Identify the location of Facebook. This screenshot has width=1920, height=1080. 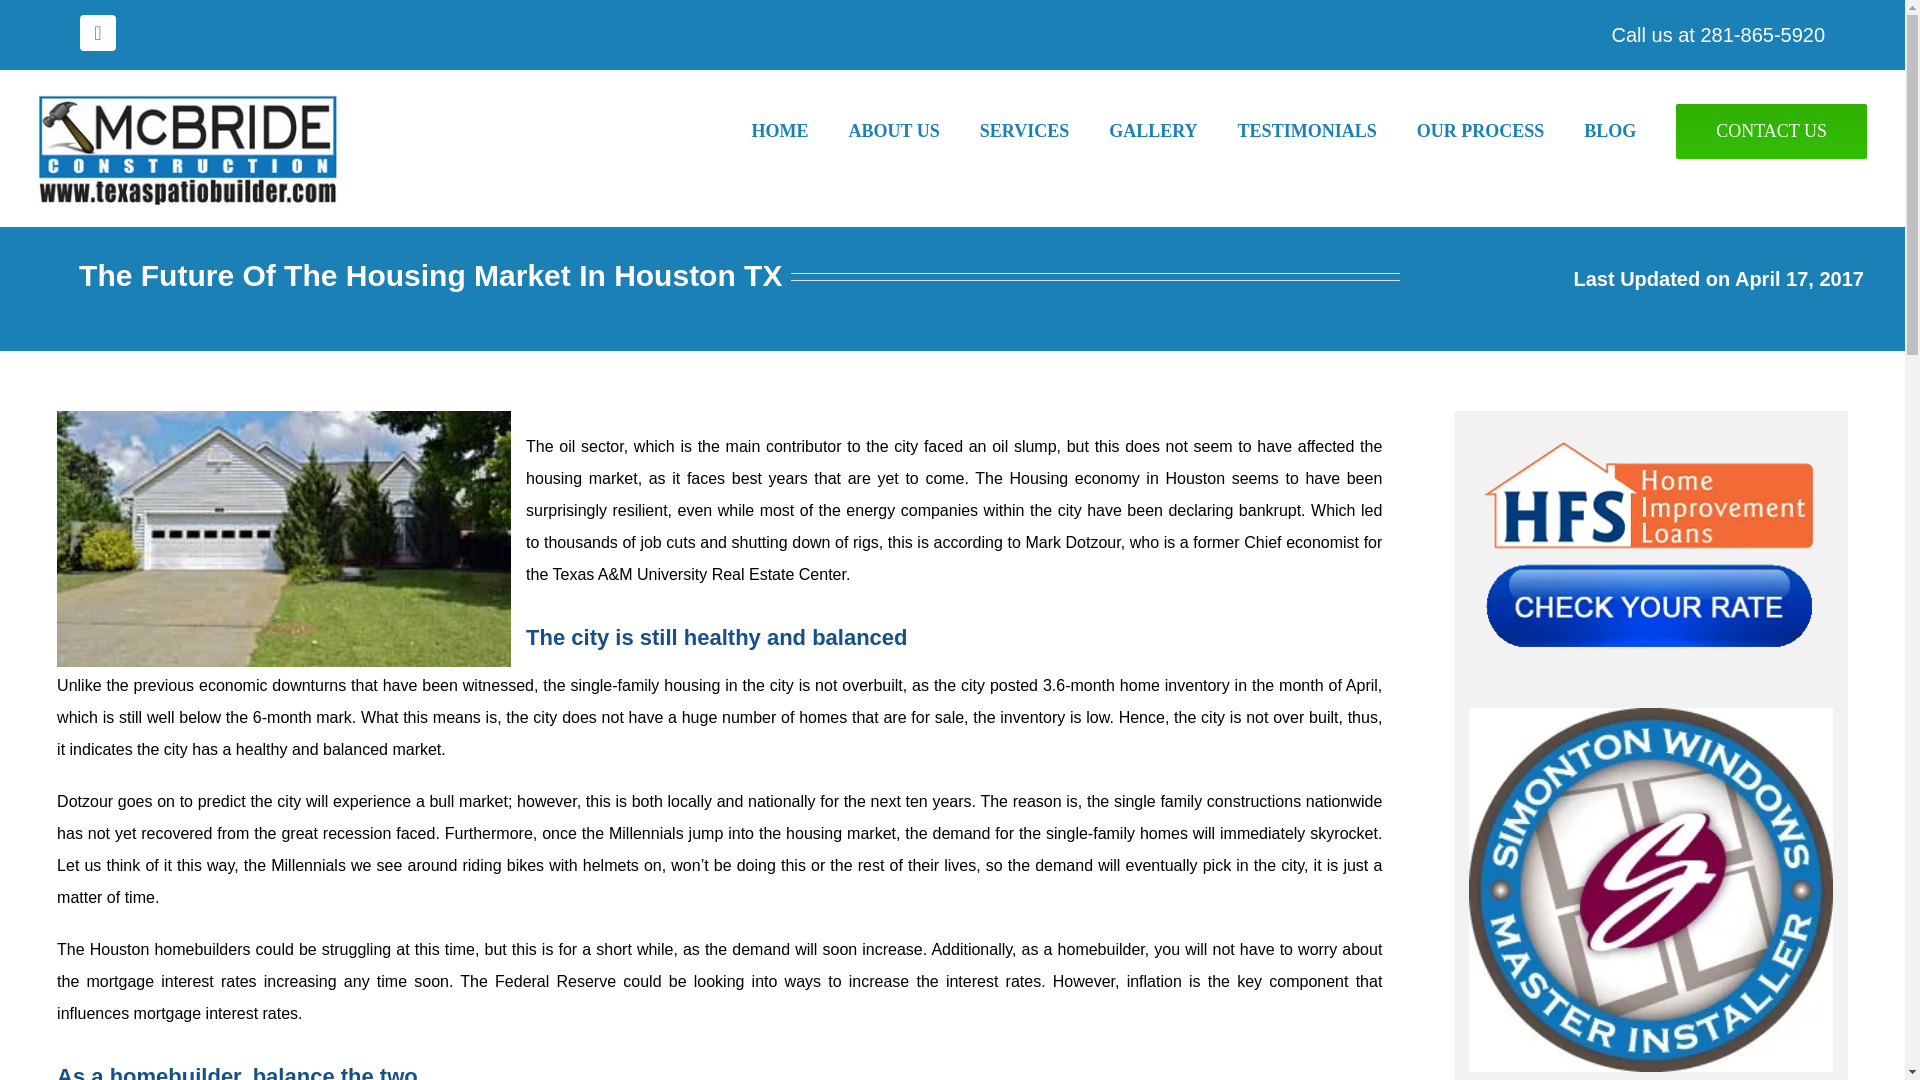
(98, 32).